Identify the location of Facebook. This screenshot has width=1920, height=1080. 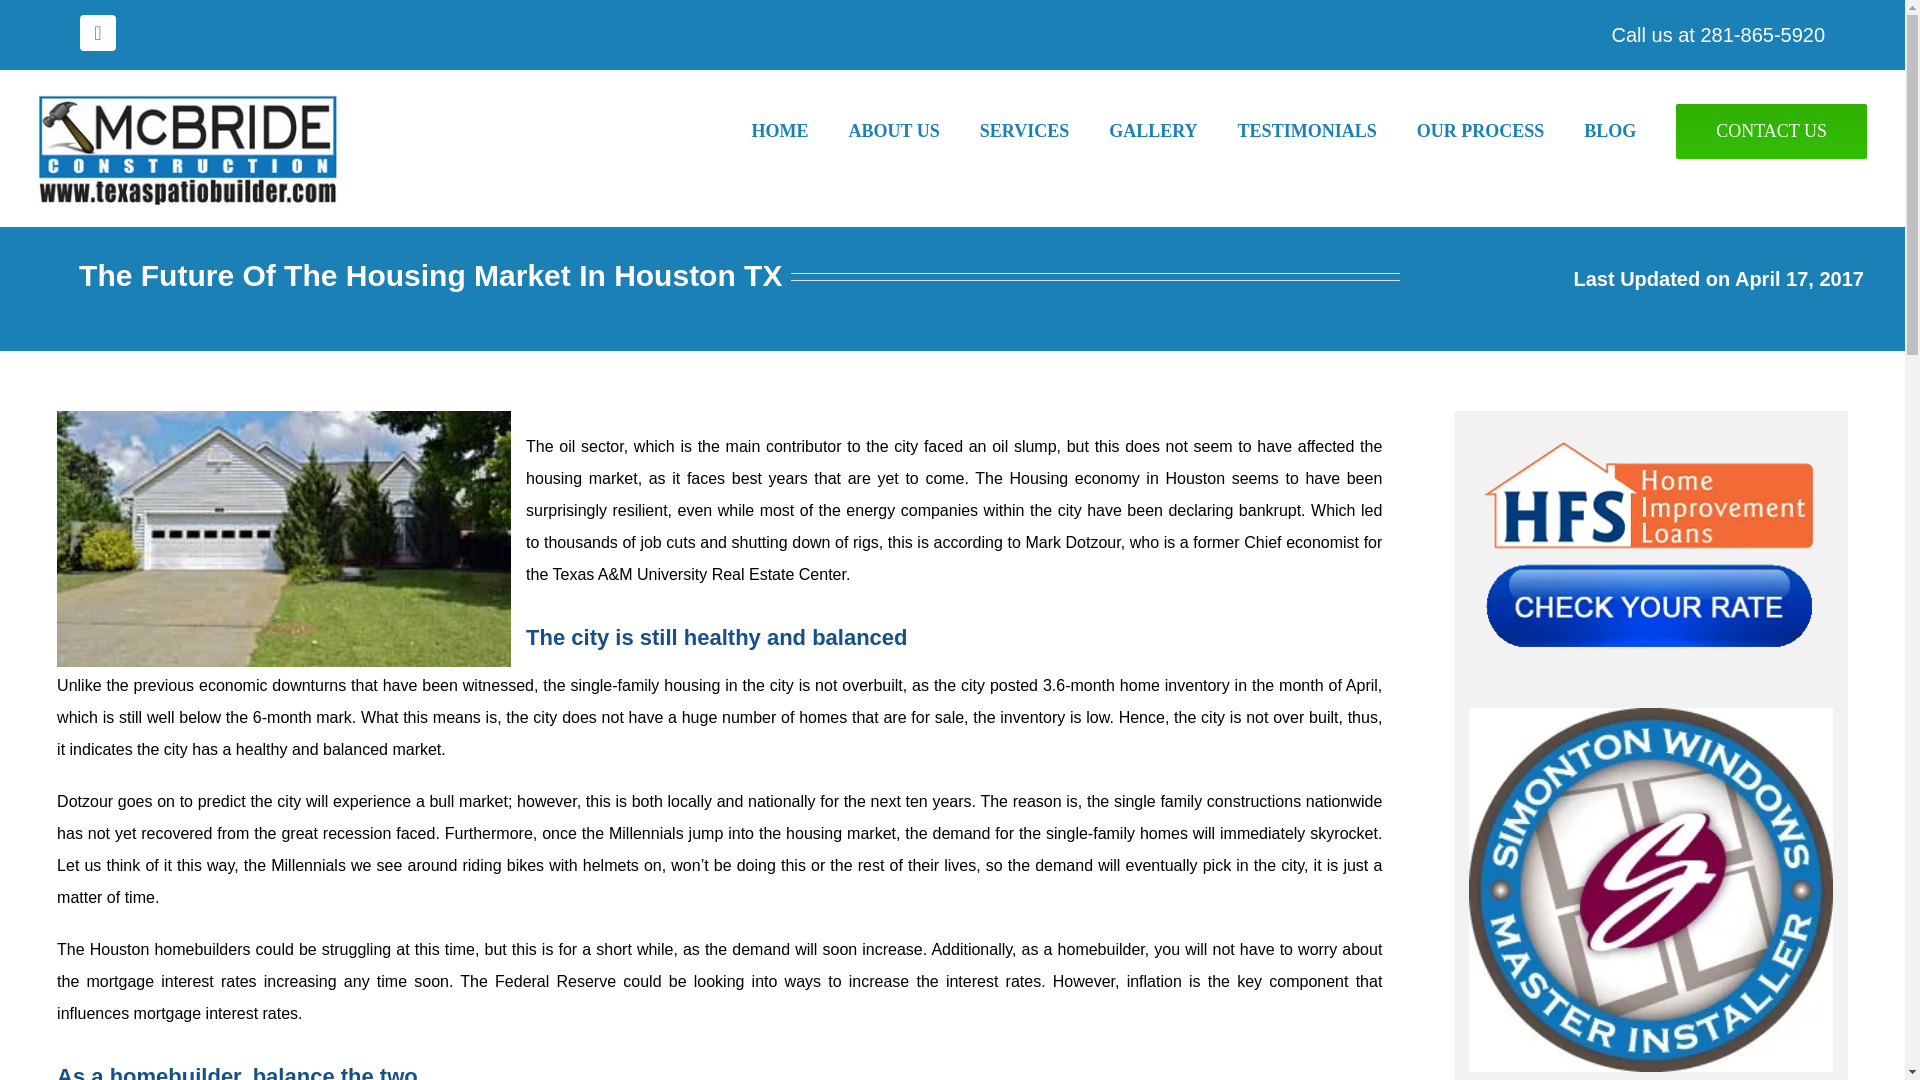
(98, 32).